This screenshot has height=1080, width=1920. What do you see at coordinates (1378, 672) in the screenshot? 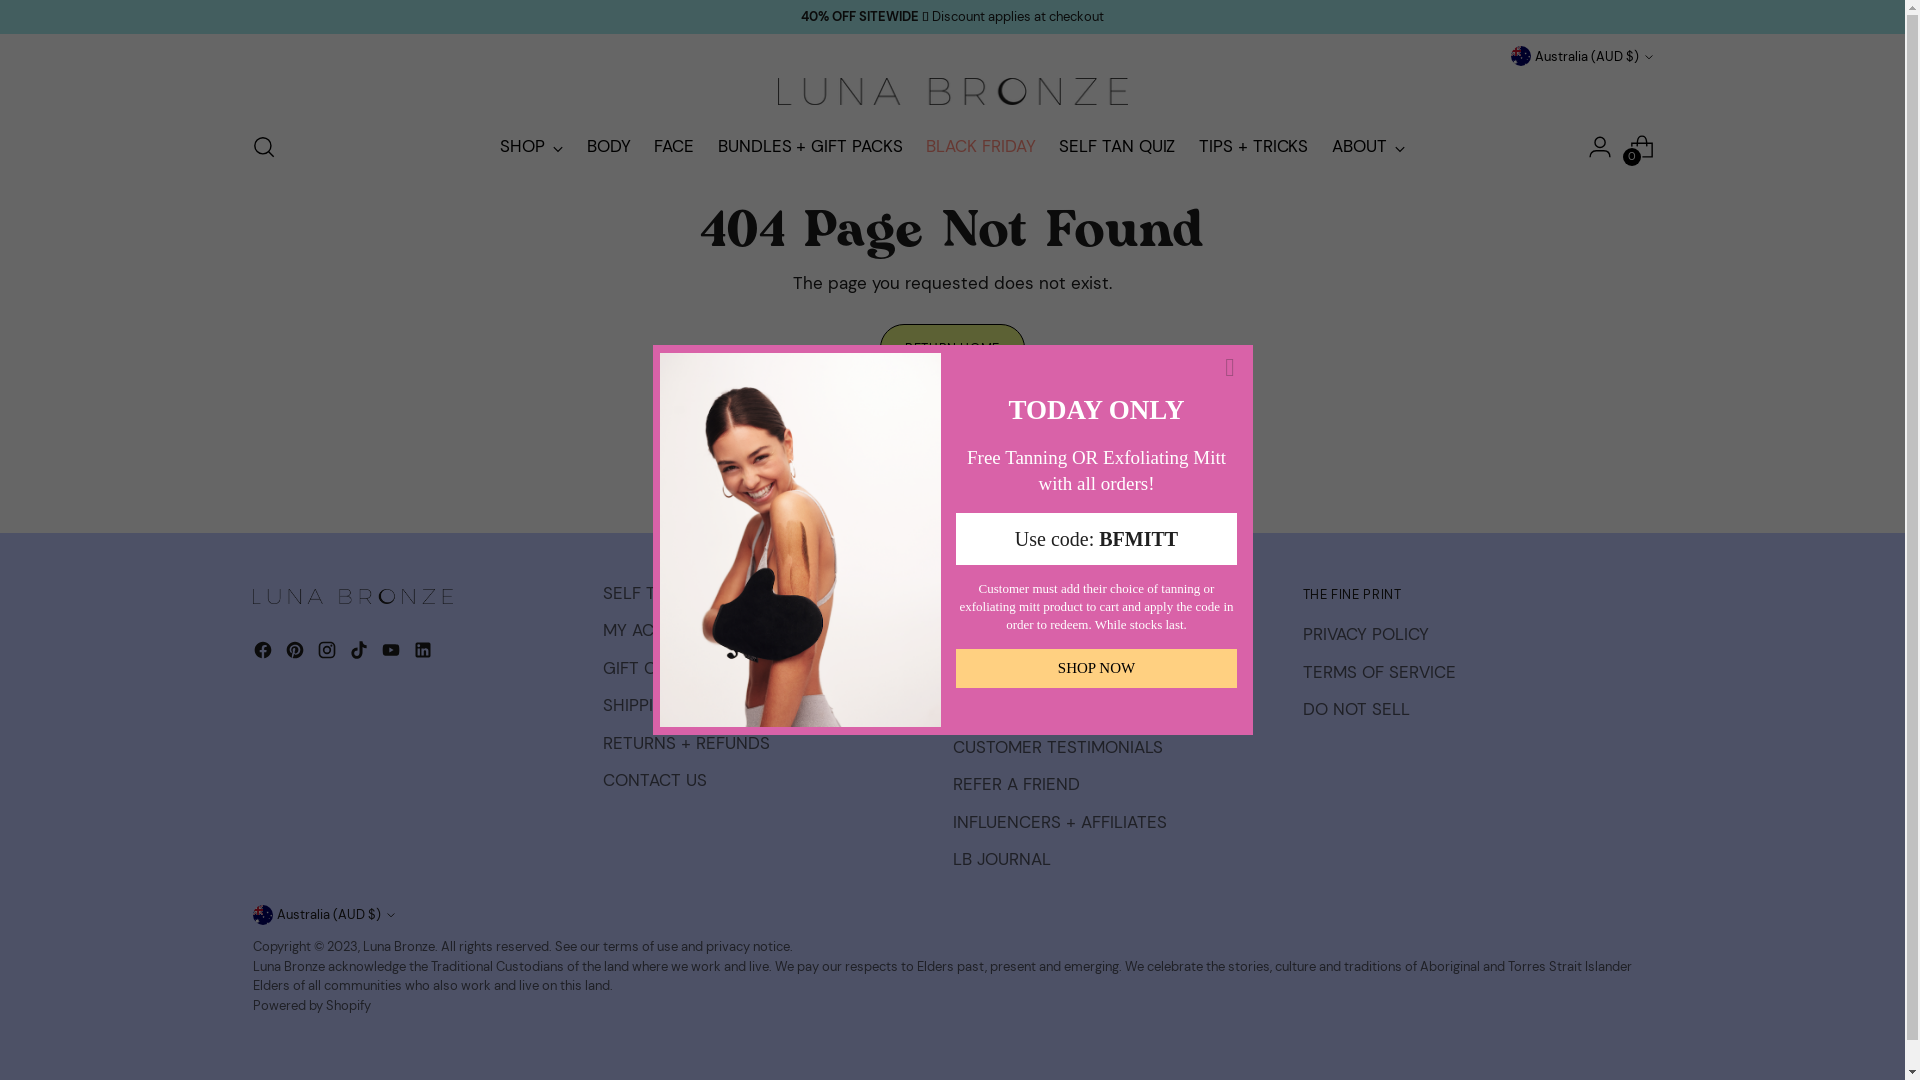
I see `TERMS OF SERVICE` at bounding box center [1378, 672].